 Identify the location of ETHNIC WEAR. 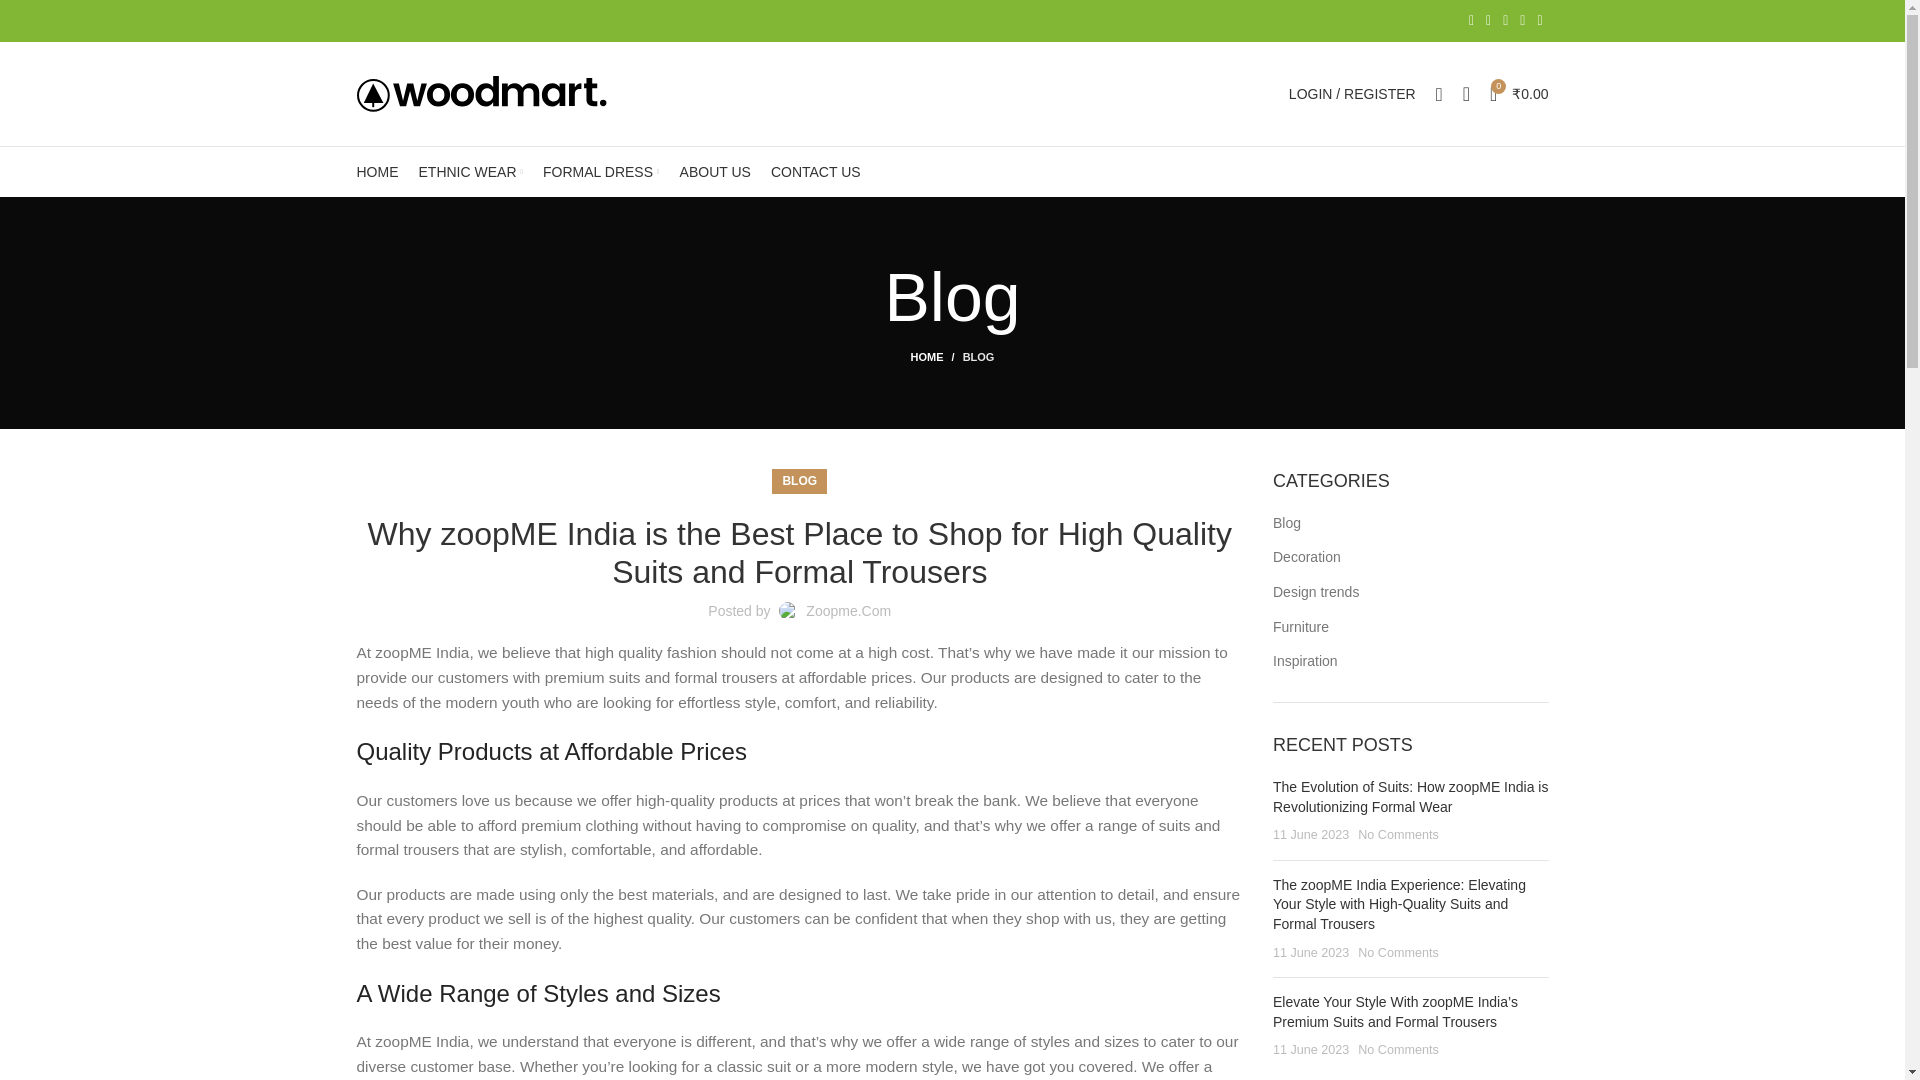
(470, 172).